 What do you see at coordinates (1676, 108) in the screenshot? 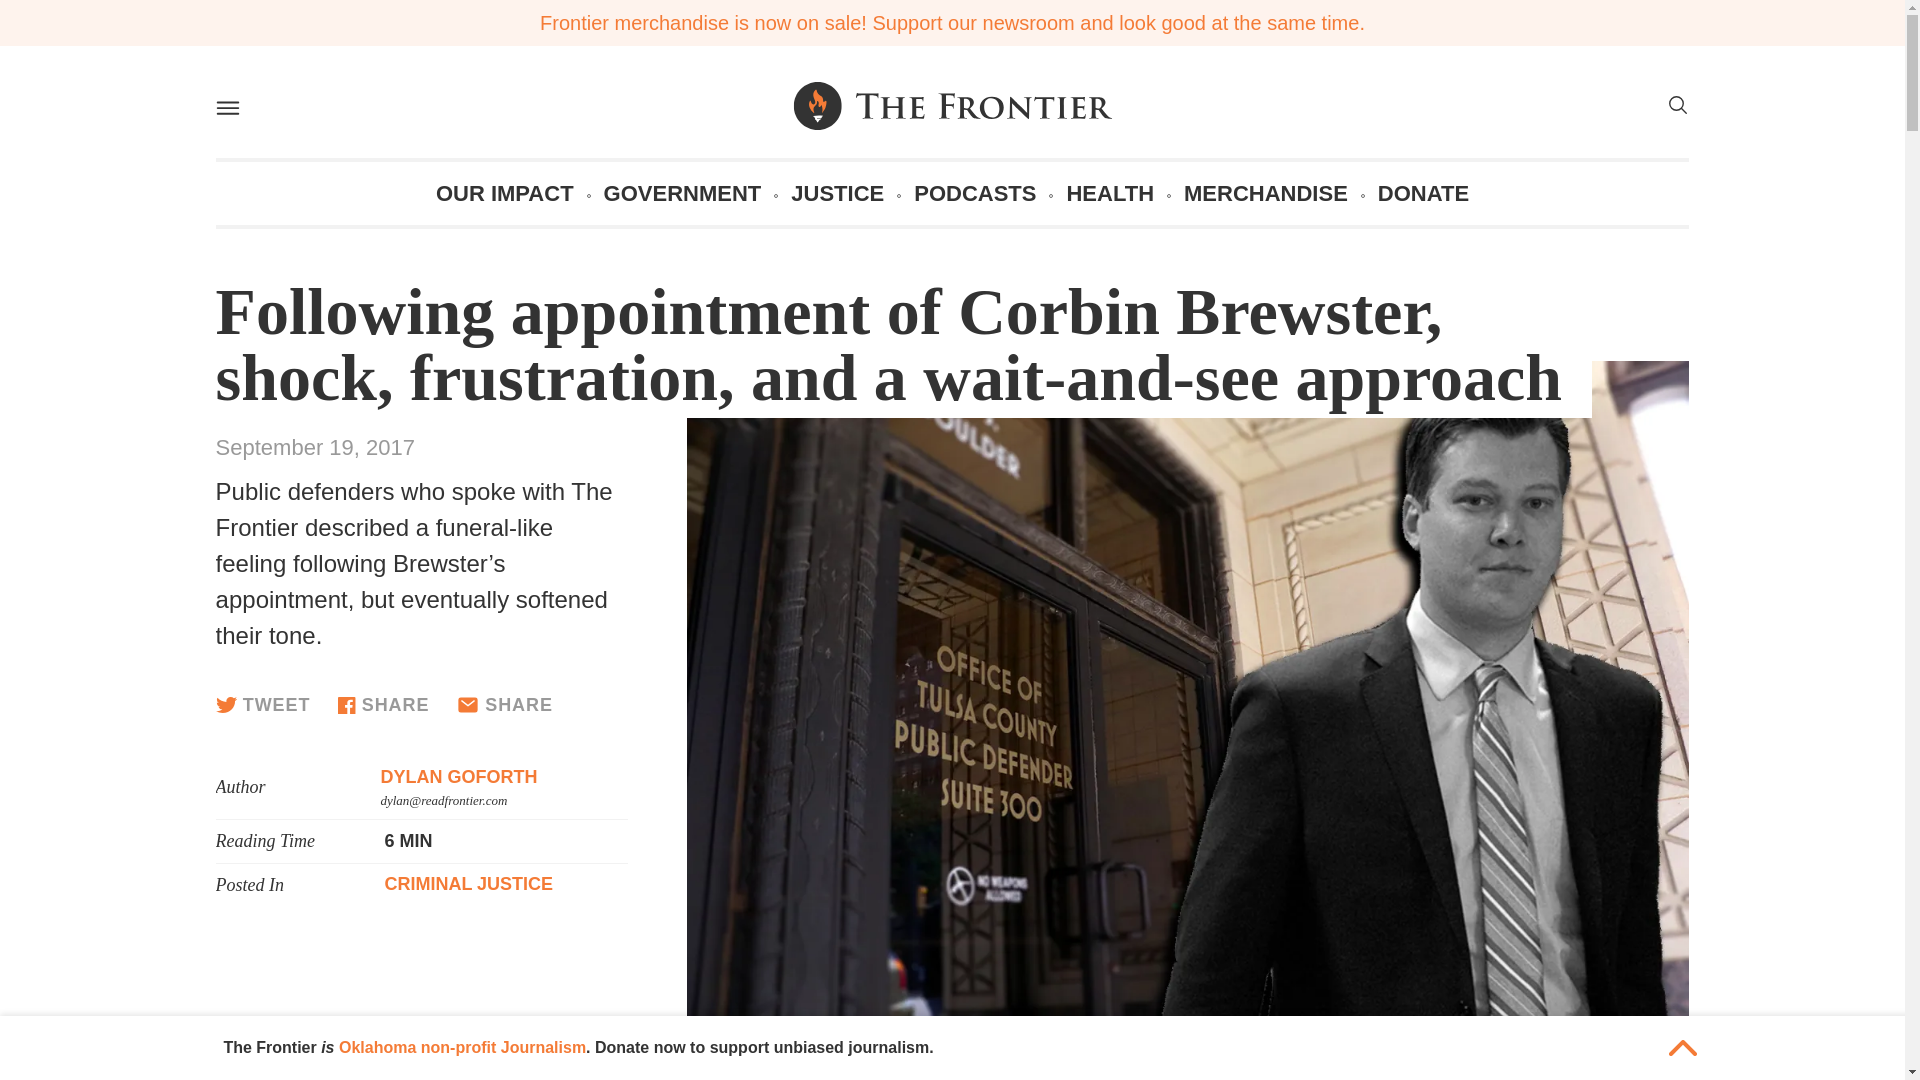
I see `SEARCH-OUTLINE` at bounding box center [1676, 108].